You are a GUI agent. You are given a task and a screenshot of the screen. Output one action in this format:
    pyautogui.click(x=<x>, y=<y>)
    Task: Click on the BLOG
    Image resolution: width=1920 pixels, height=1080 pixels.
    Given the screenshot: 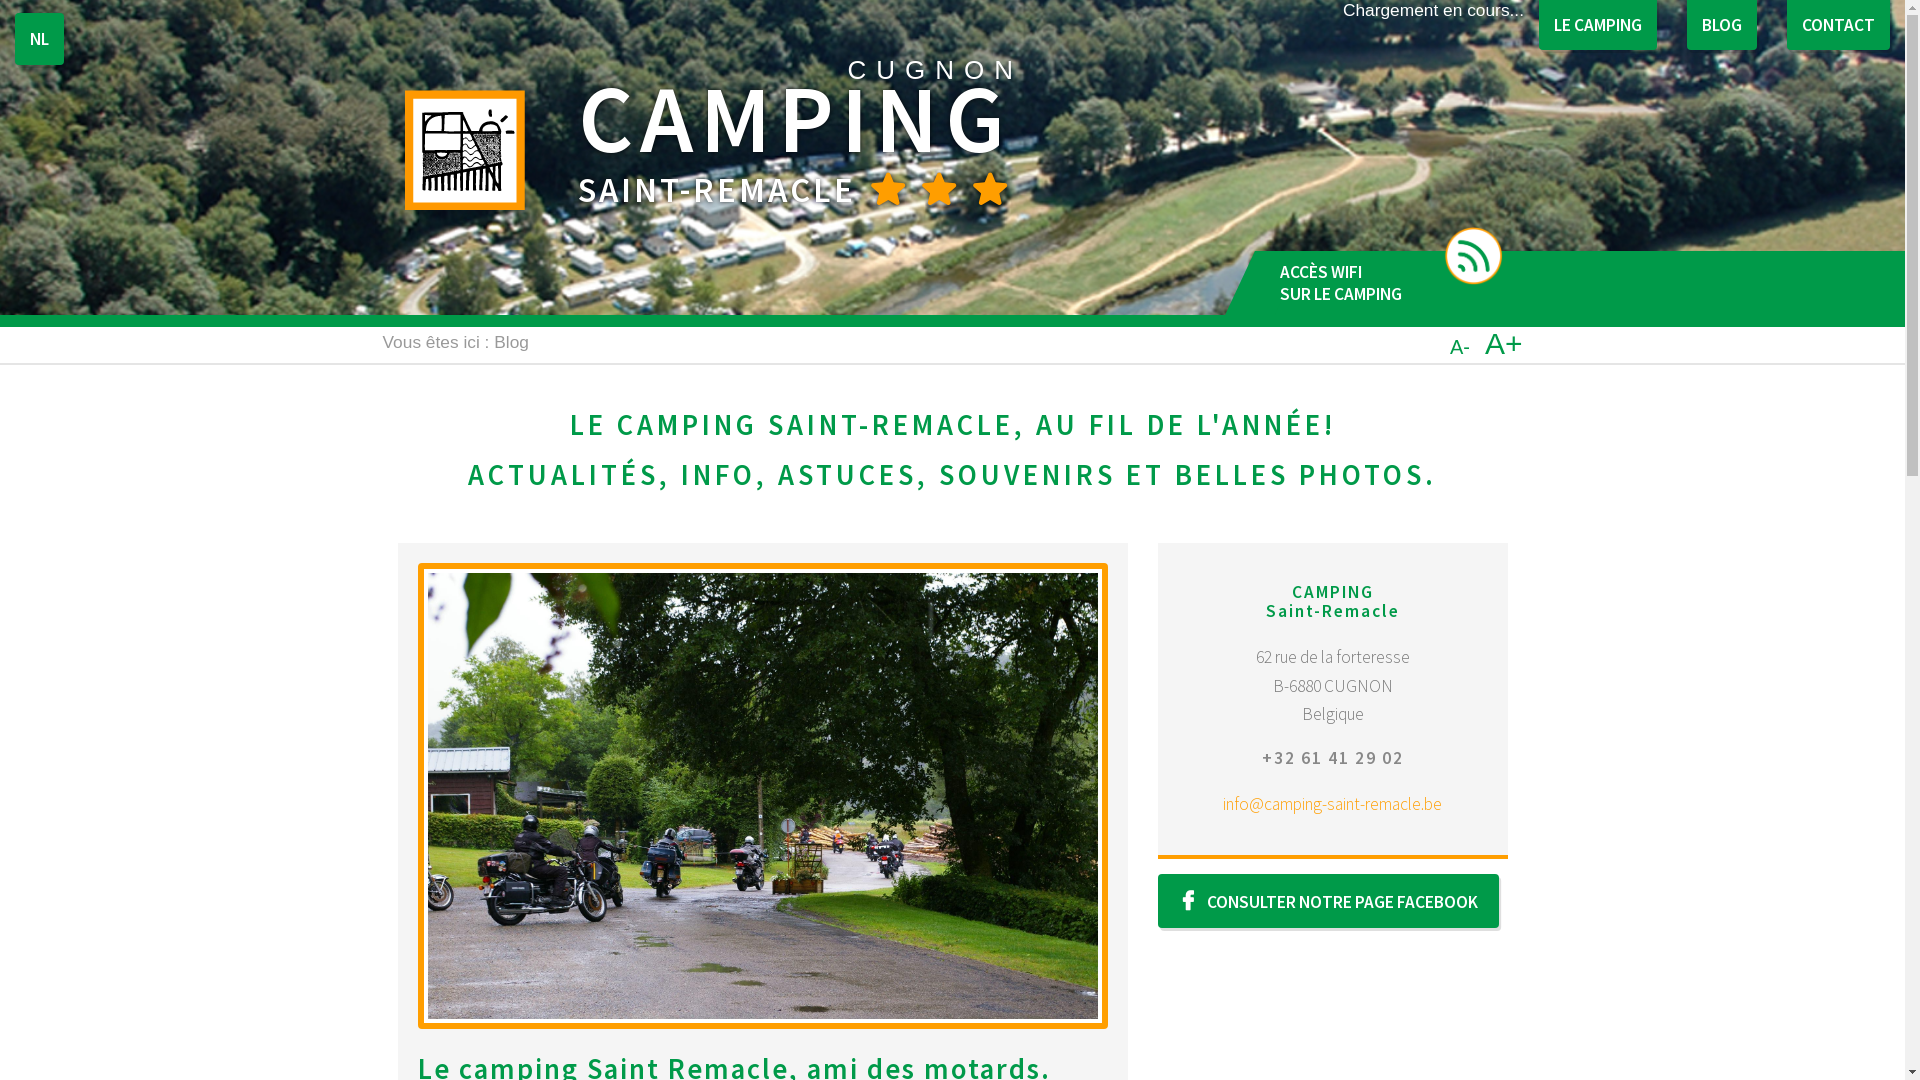 What is the action you would take?
    pyautogui.click(x=1722, y=25)
    